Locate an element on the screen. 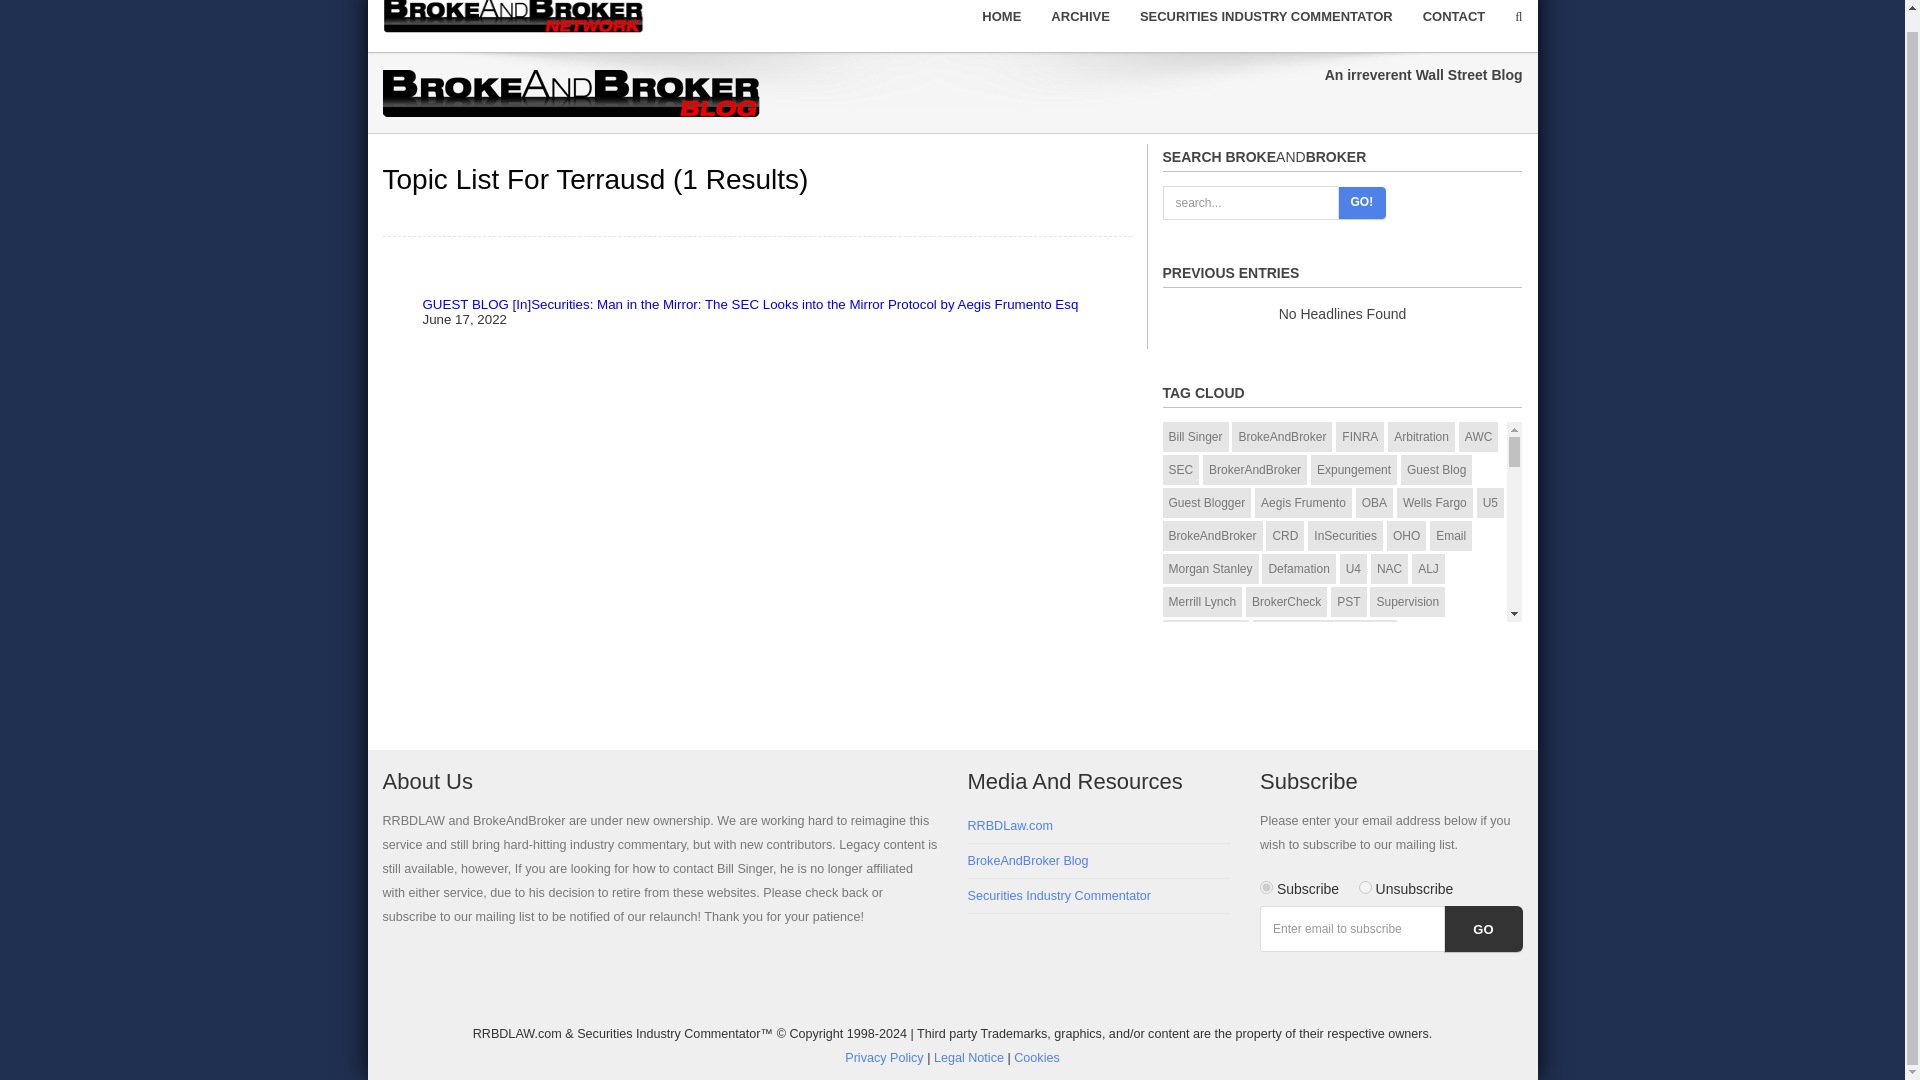  Bill Singer is located at coordinates (1194, 437).